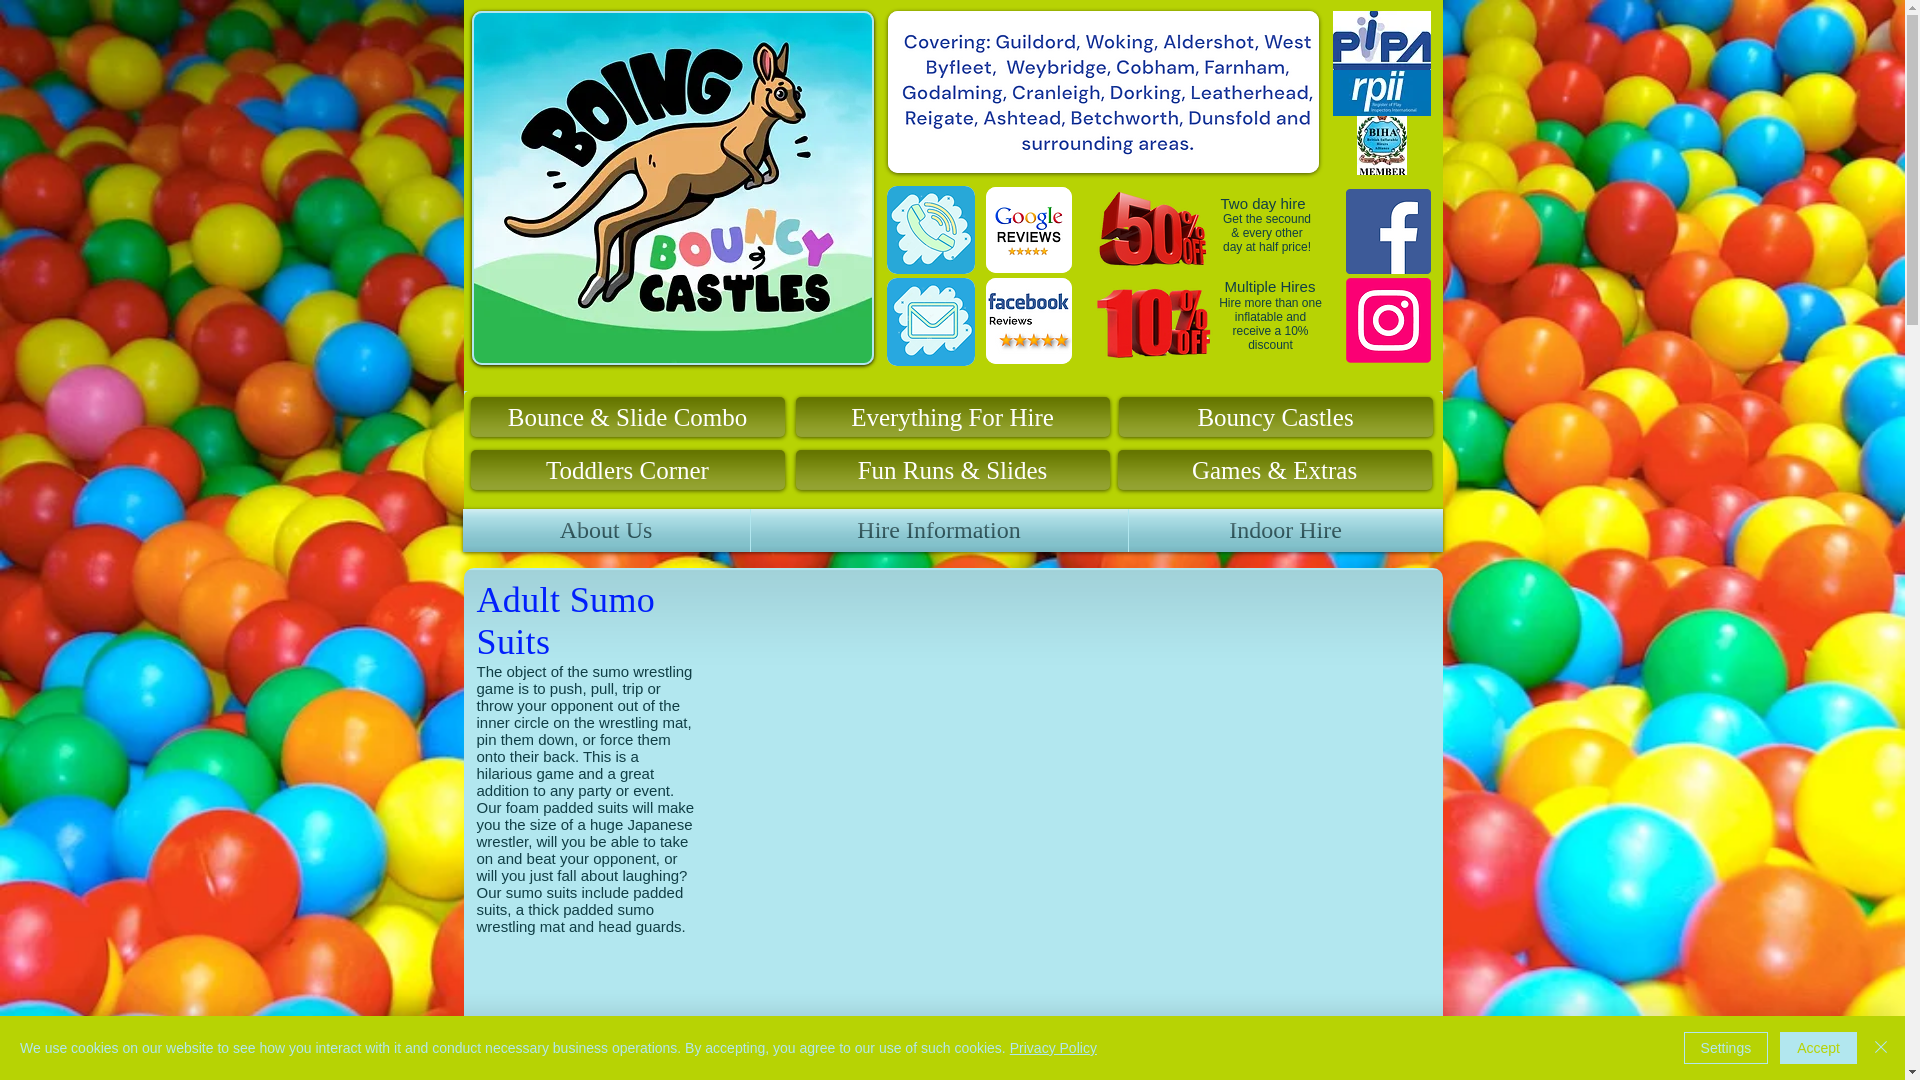 This screenshot has height=1080, width=1920. I want to click on Two Day Hire, so click(1152, 236).